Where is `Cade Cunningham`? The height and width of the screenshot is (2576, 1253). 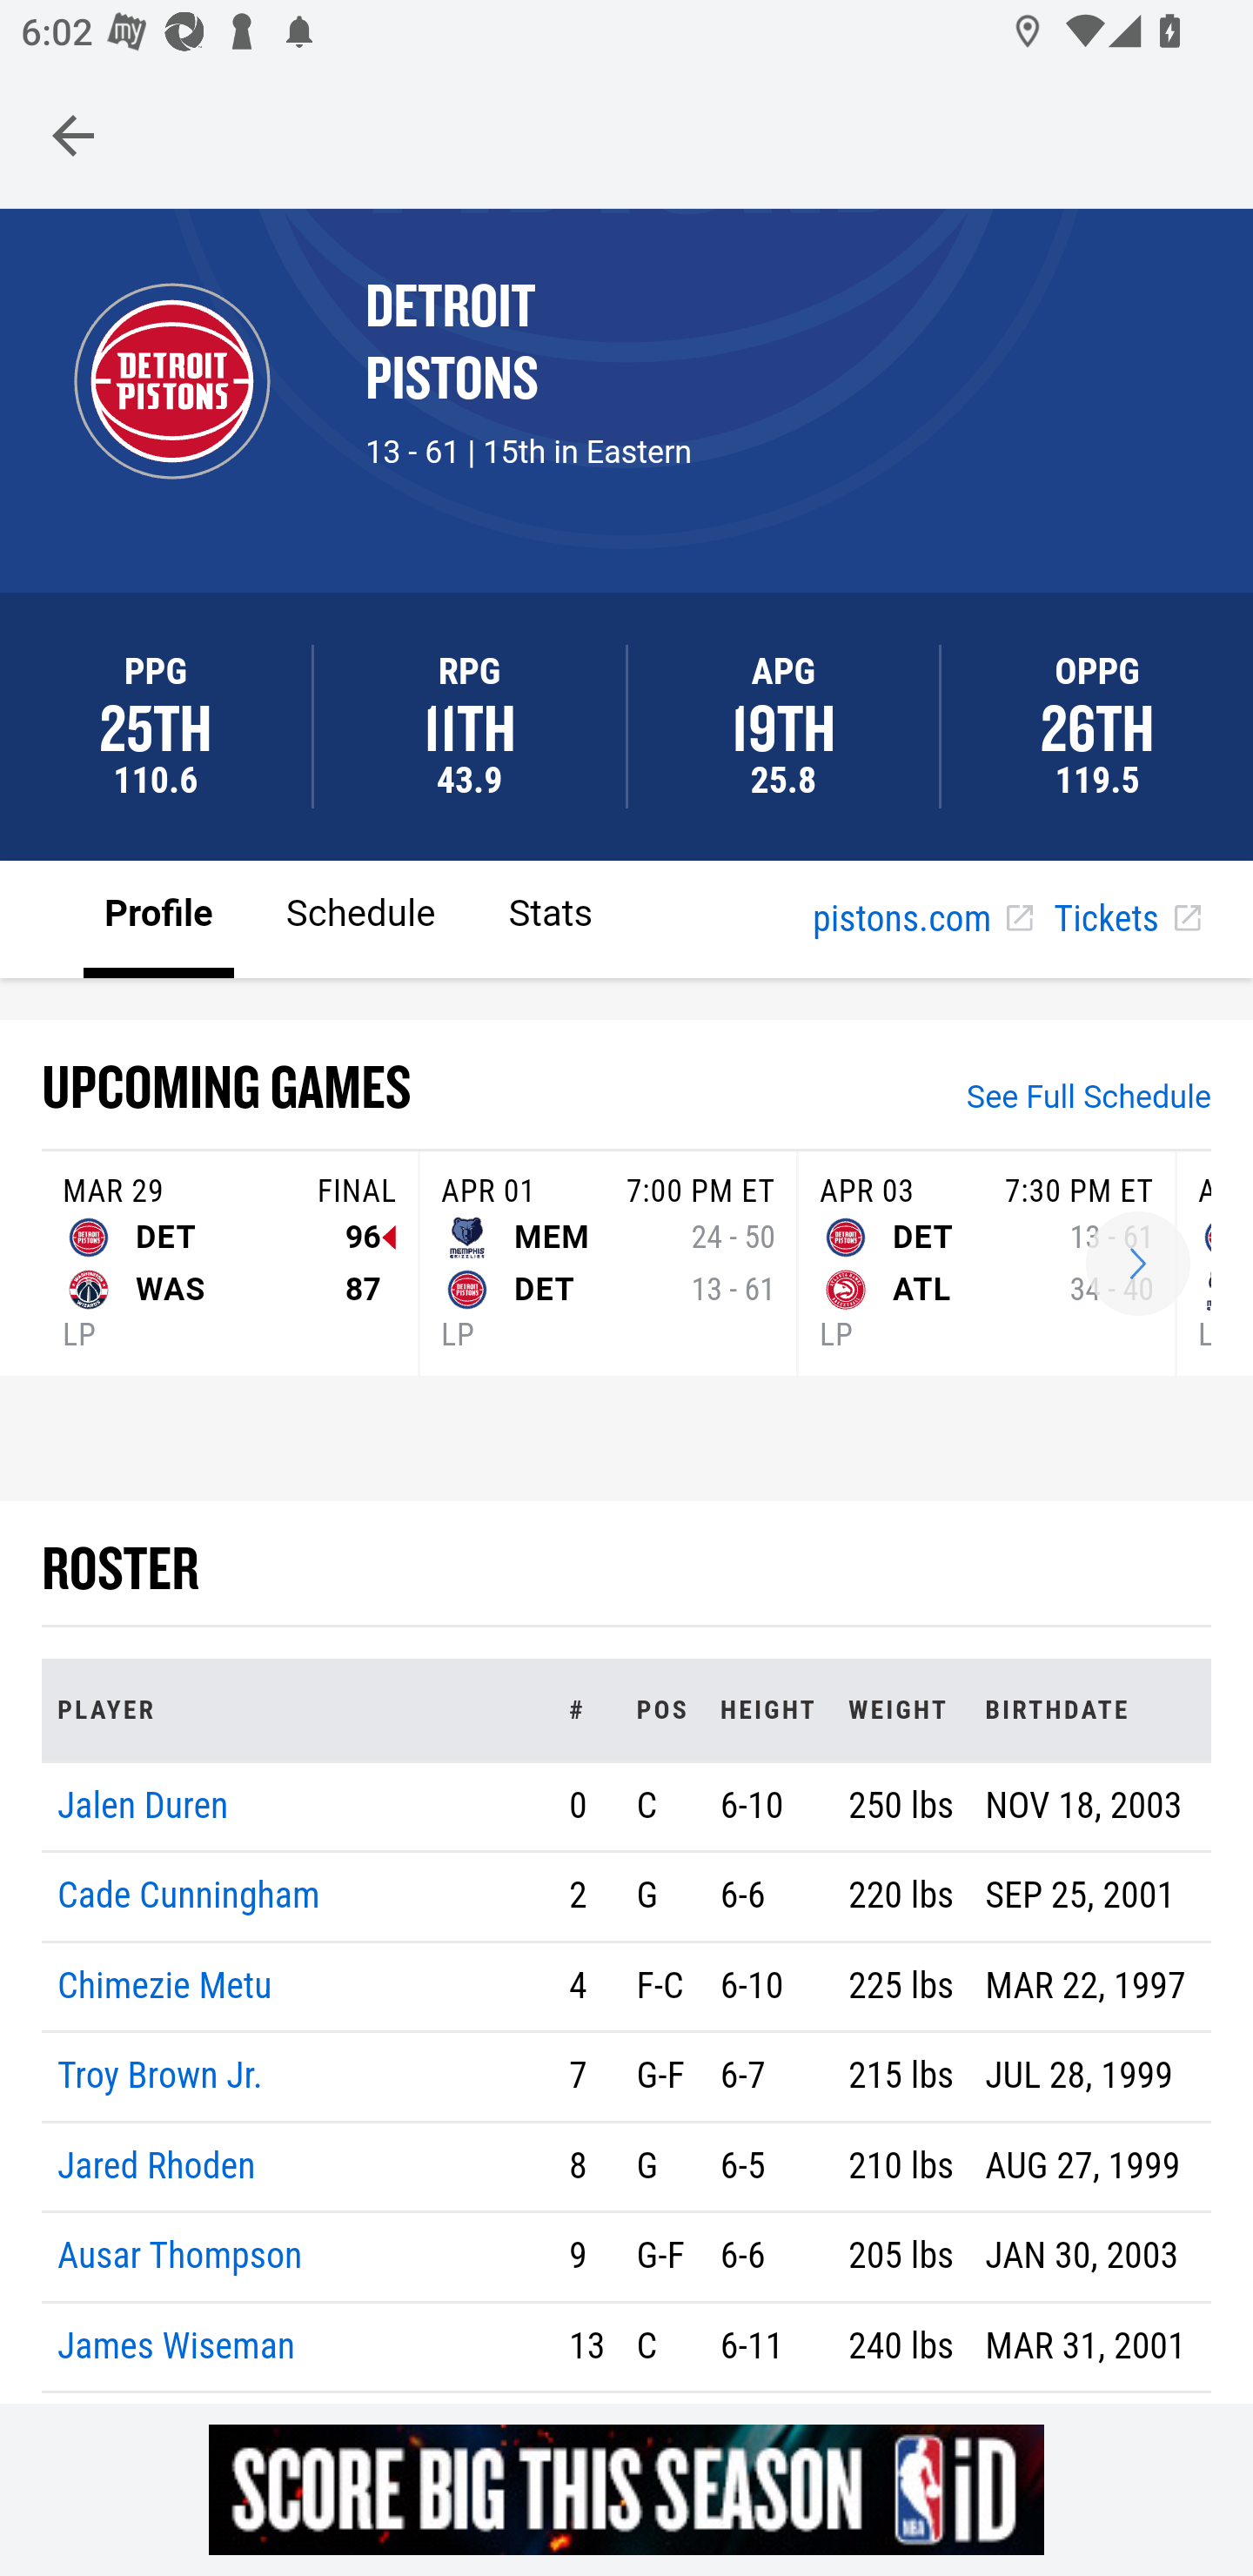 Cade Cunningham is located at coordinates (189, 1897).